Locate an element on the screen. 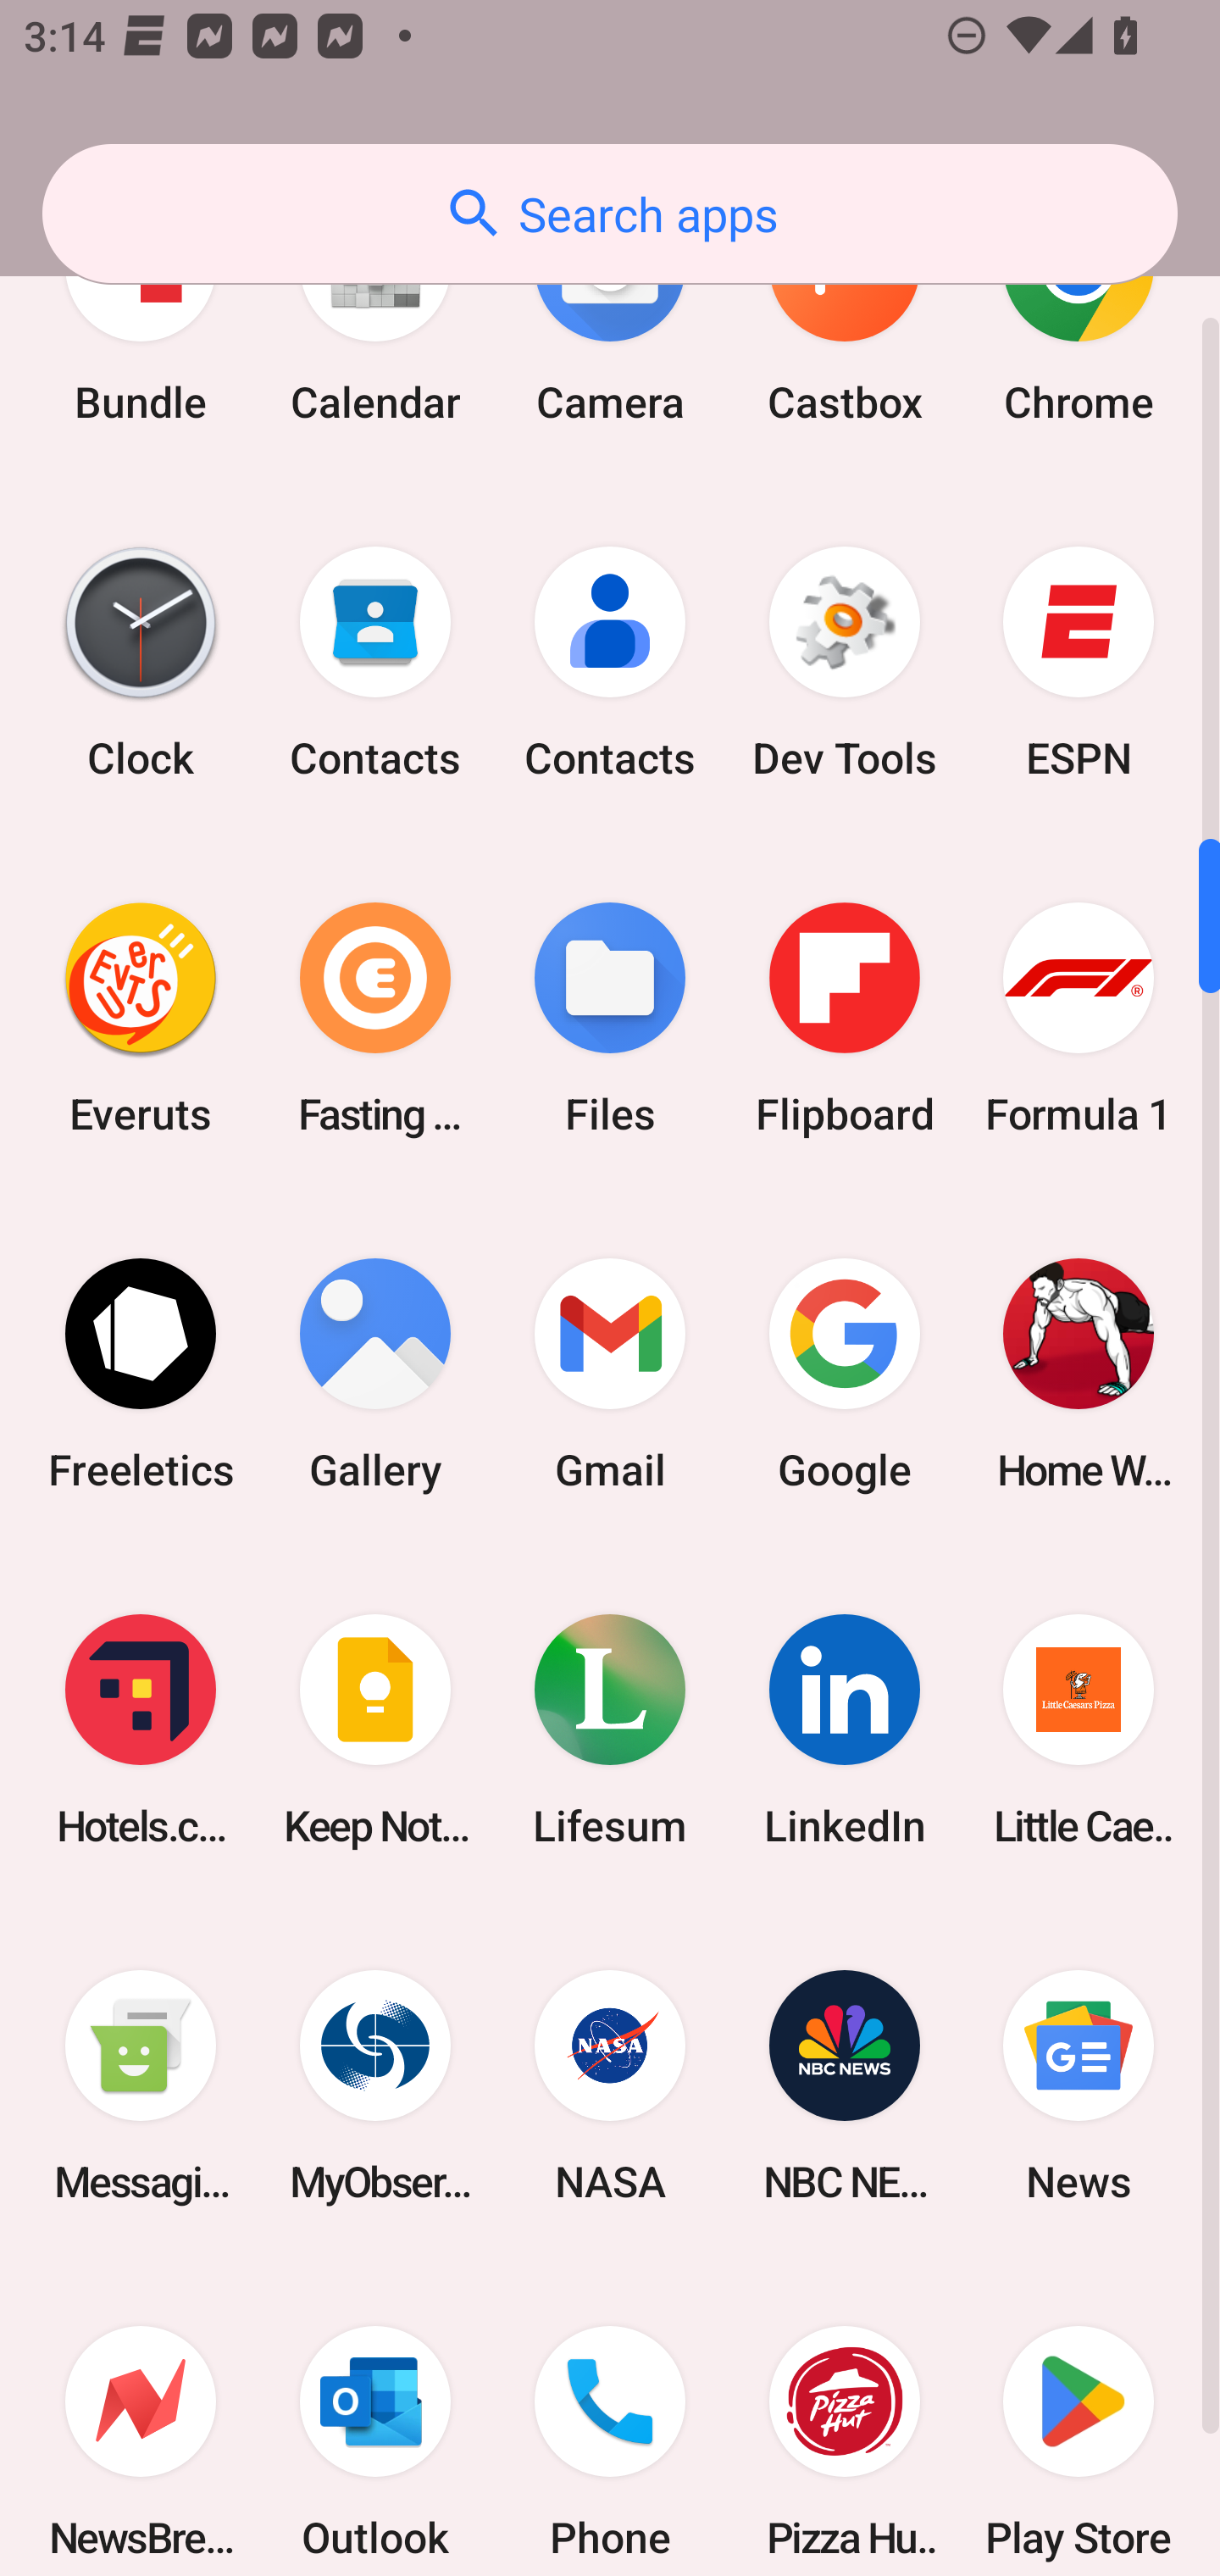 The width and height of the screenshot is (1220, 2576). Messaging is located at coordinates (141, 2086).